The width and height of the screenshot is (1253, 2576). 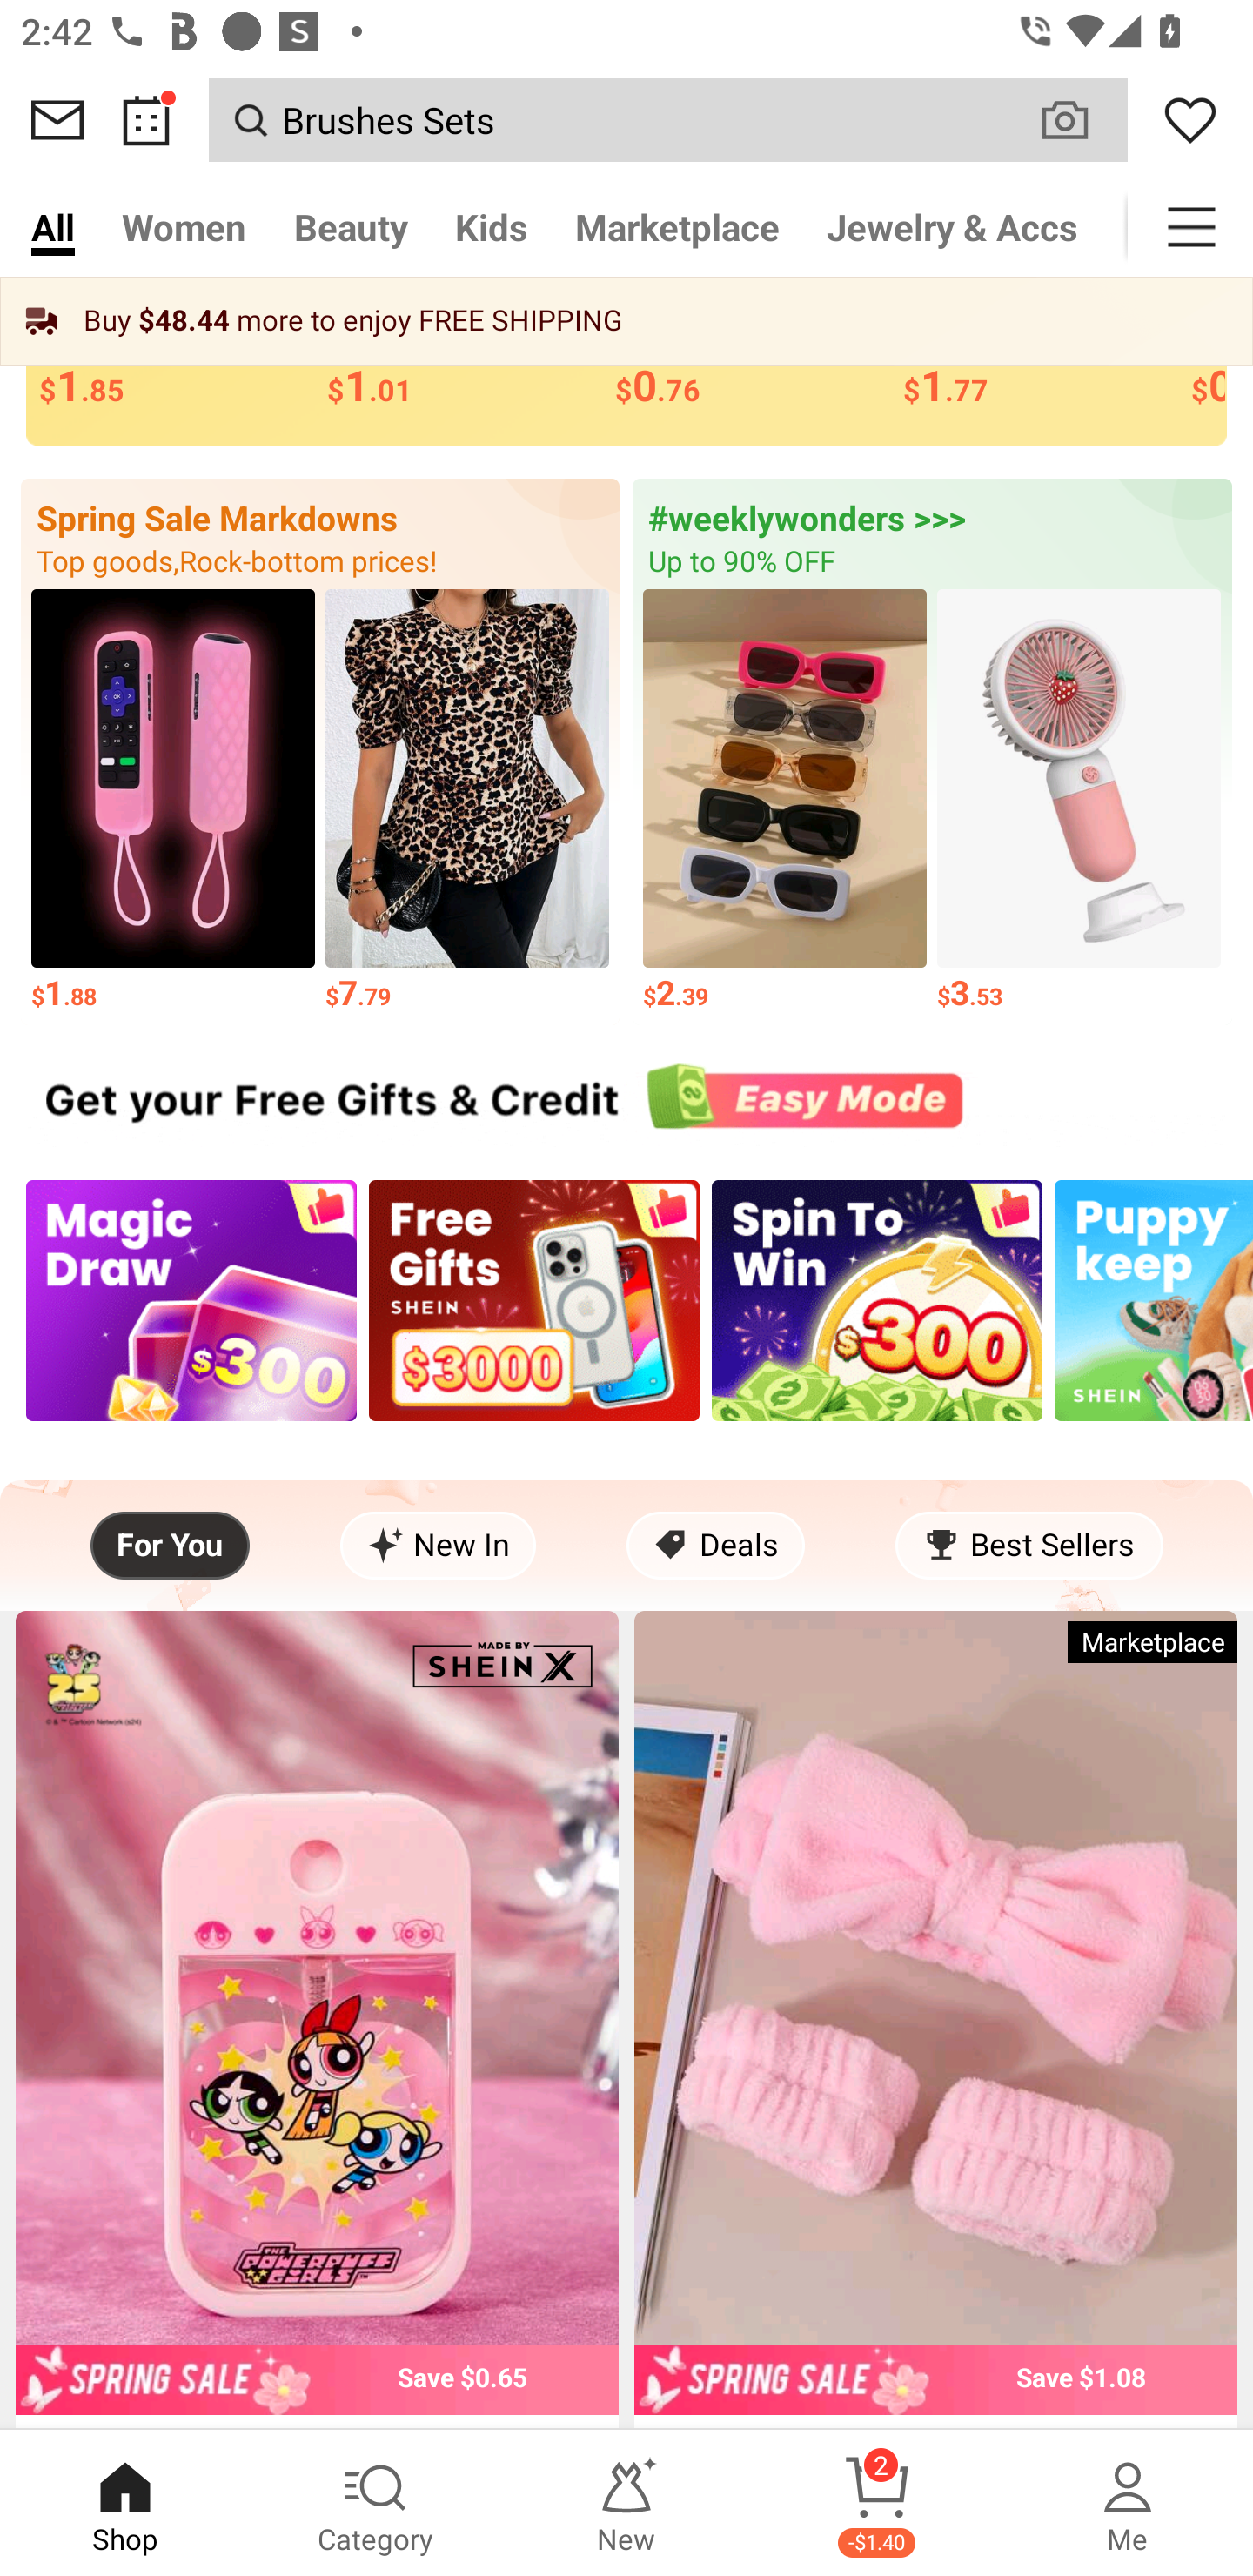 What do you see at coordinates (715, 1546) in the screenshot?
I see `Deals` at bounding box center [715, 1546].